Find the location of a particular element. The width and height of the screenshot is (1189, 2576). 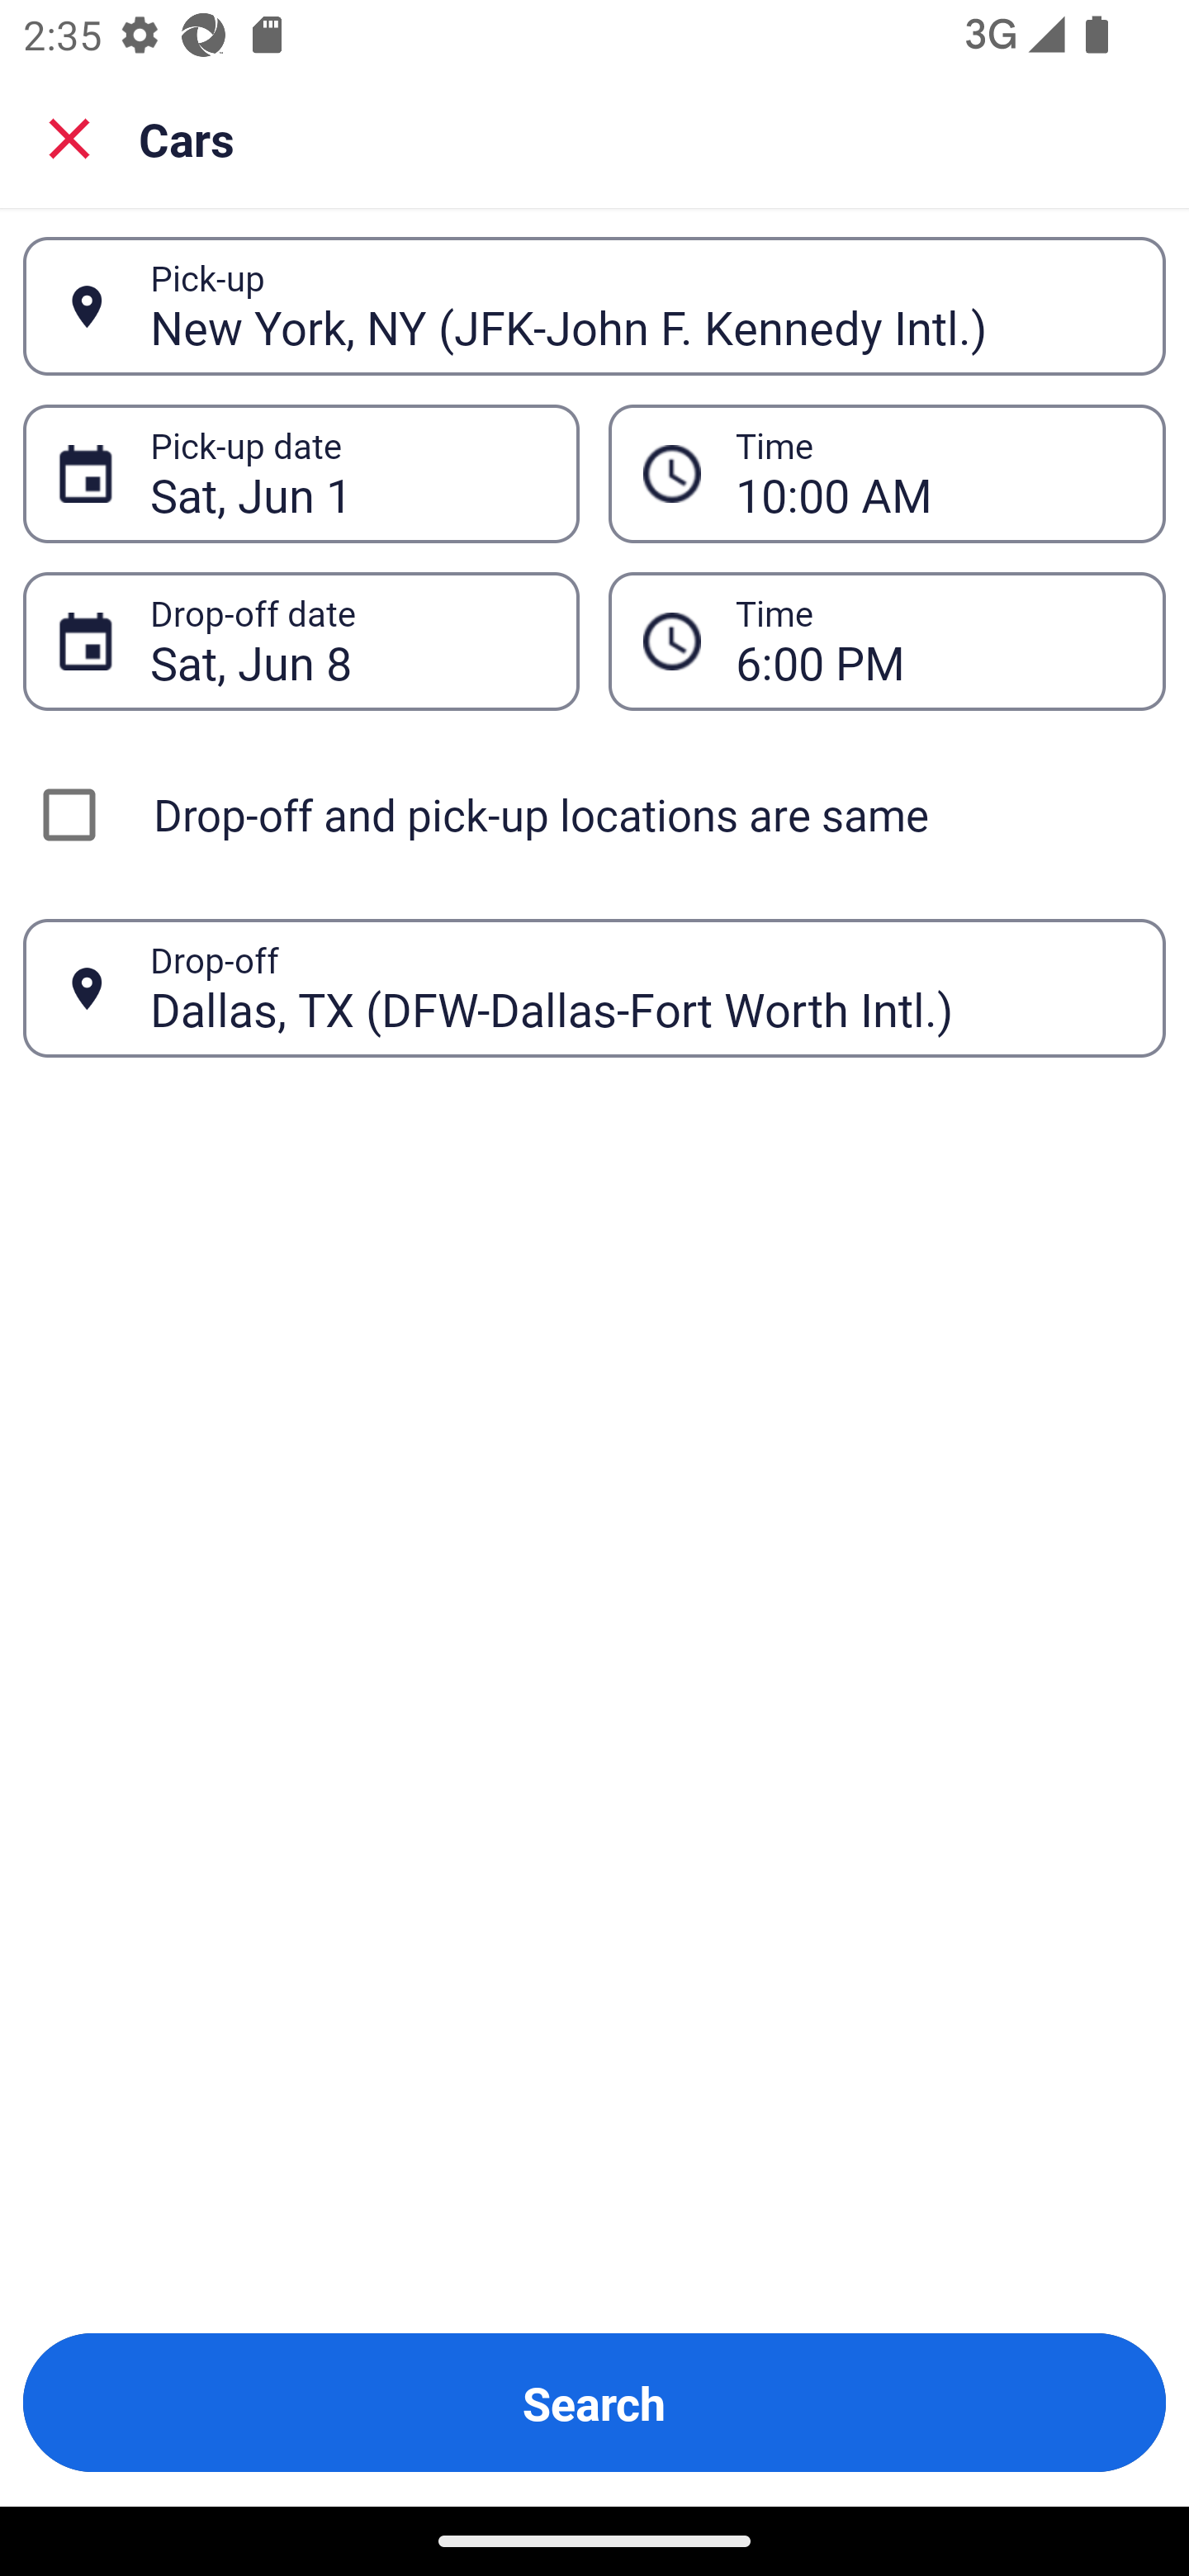

Sat, Jun 8 Drop-off date is located at coordinates (301, 641).